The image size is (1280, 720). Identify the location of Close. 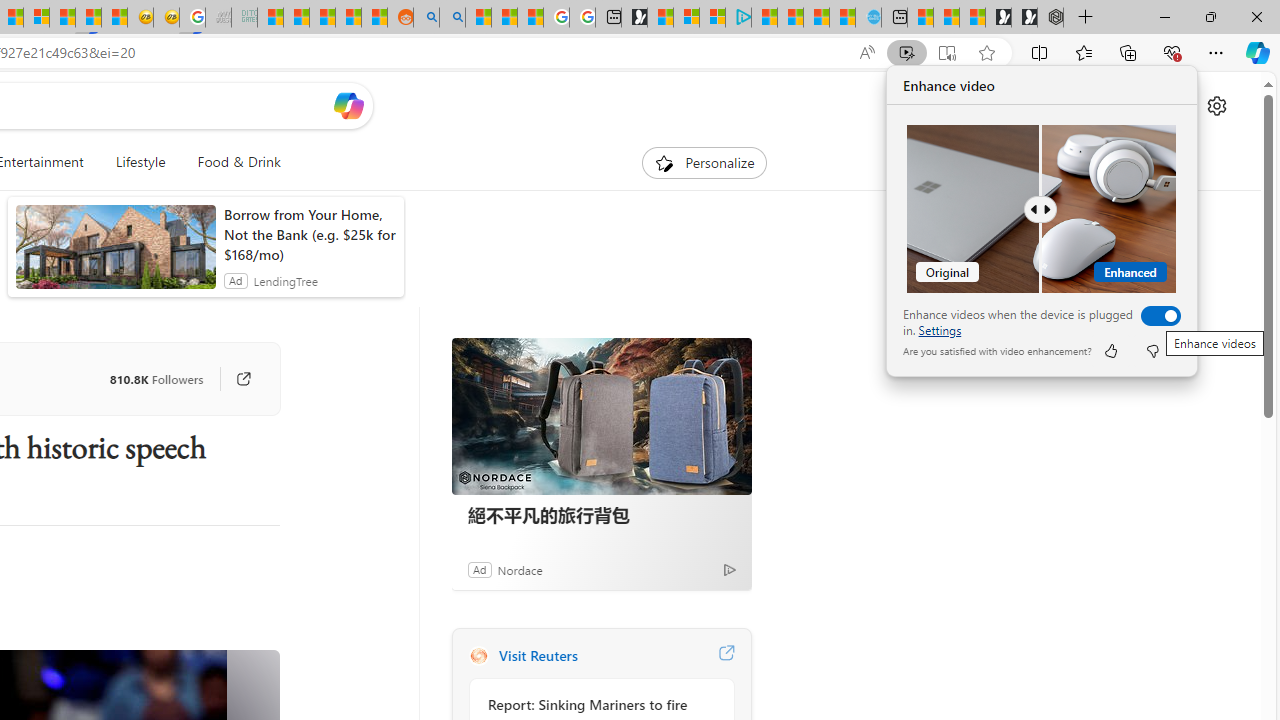
(1256, 16).